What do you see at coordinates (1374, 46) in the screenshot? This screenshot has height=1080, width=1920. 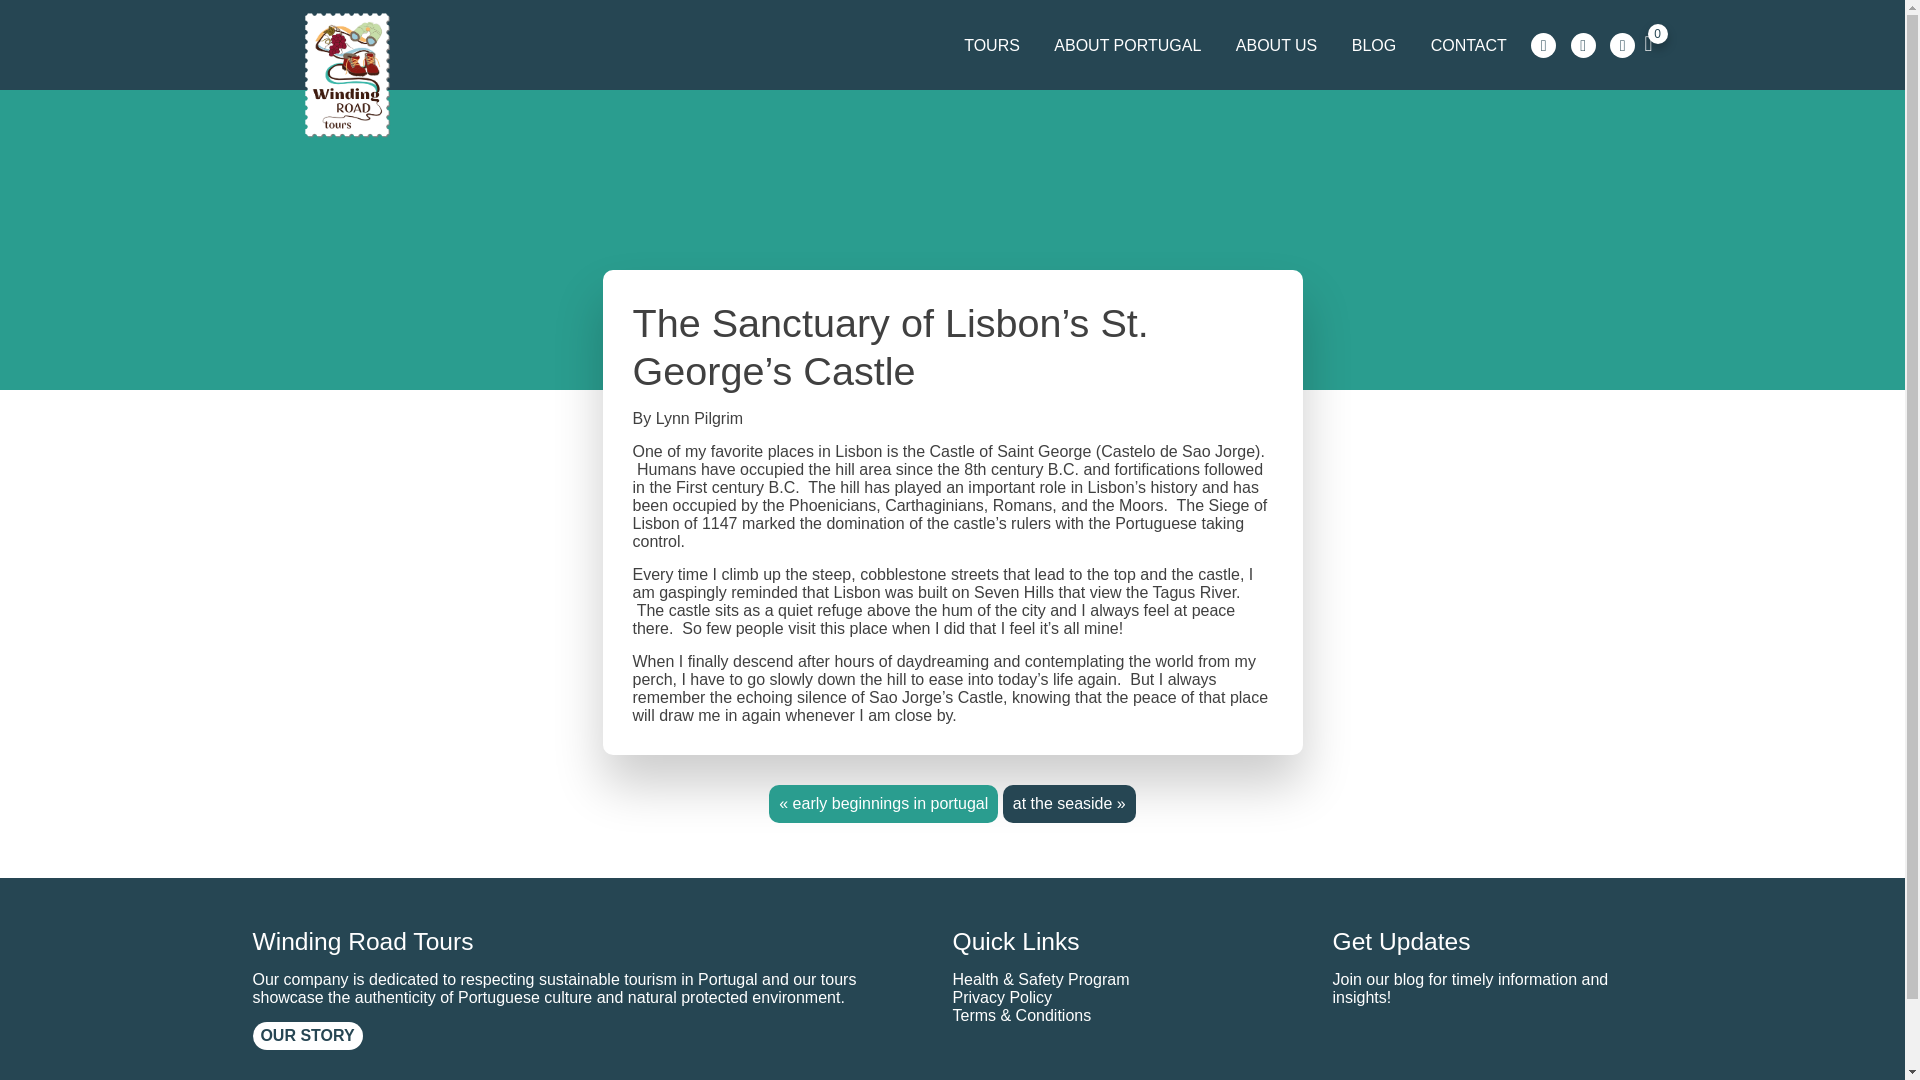 I see `BLOG` at bounding box center [1374, 46].